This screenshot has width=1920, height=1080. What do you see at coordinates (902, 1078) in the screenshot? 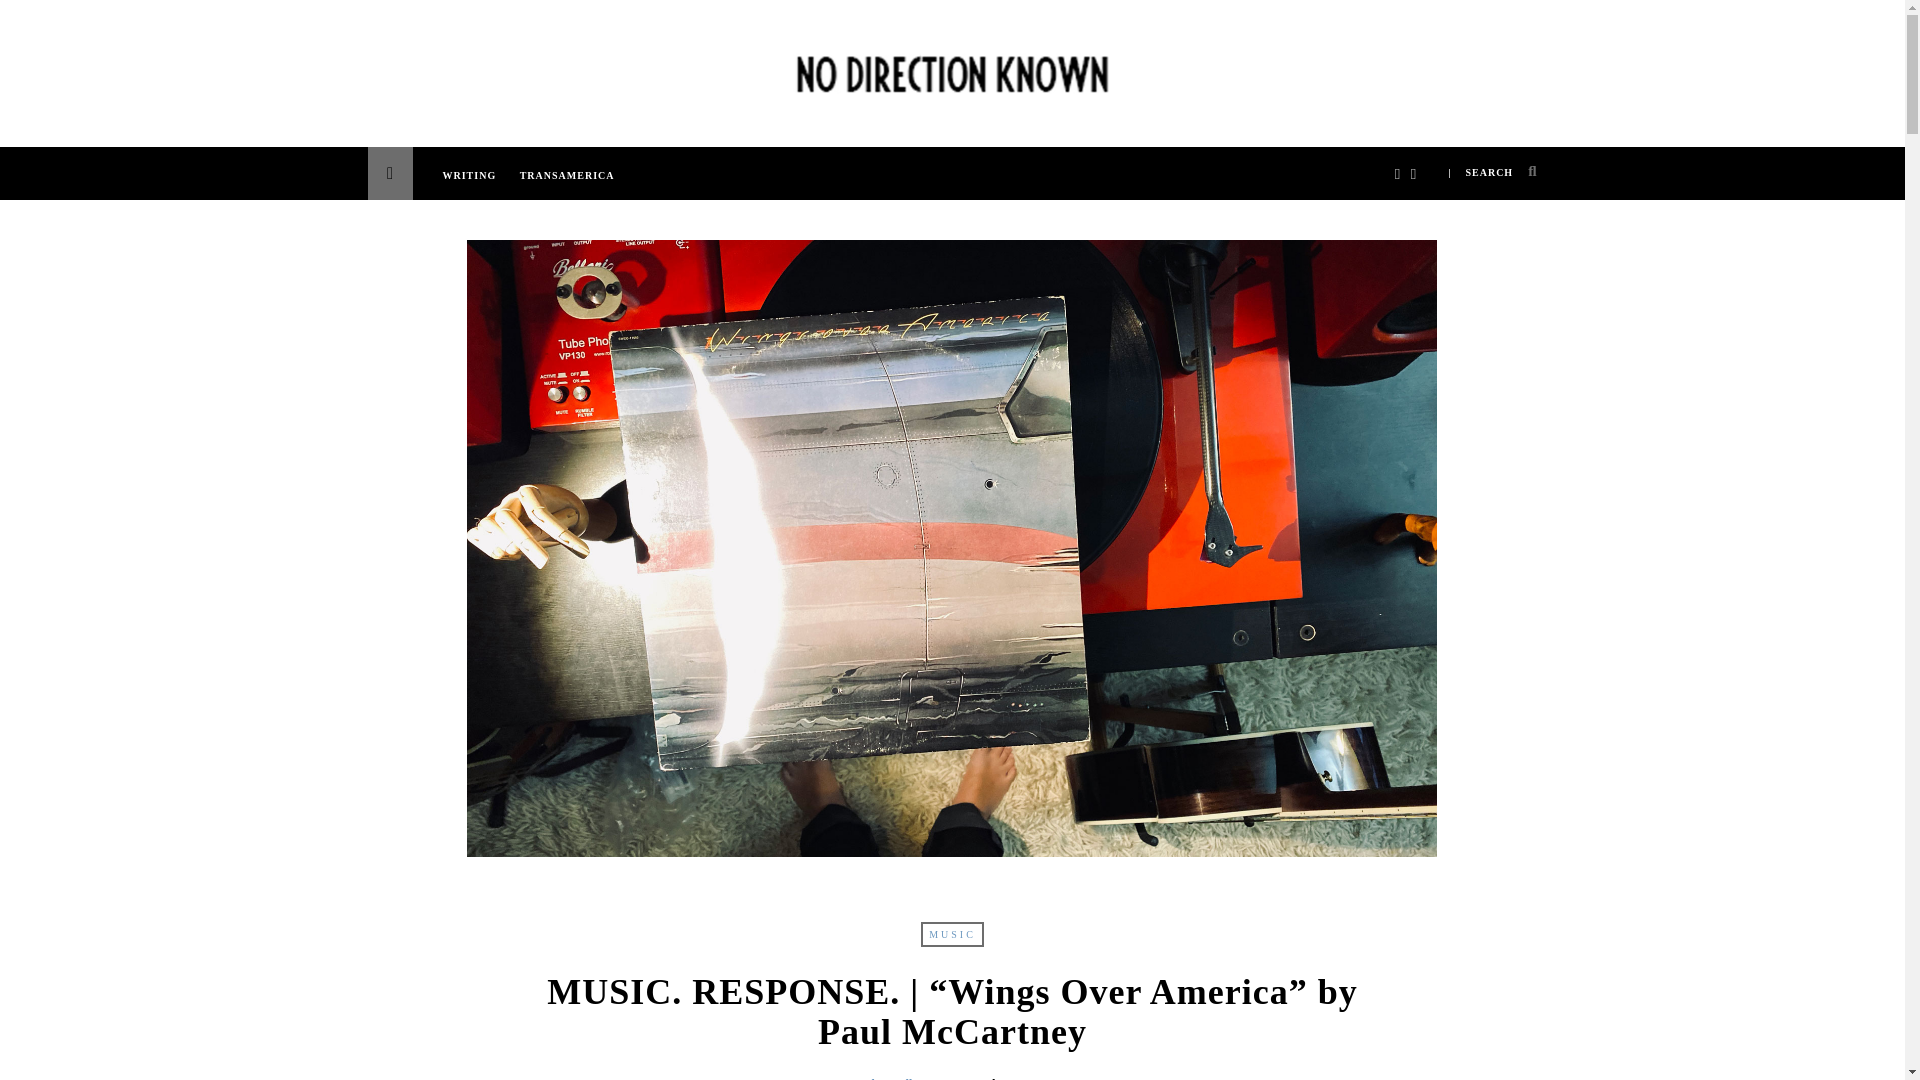
I see `Posts by thenoodleator` at bounding box center [902, 1078].